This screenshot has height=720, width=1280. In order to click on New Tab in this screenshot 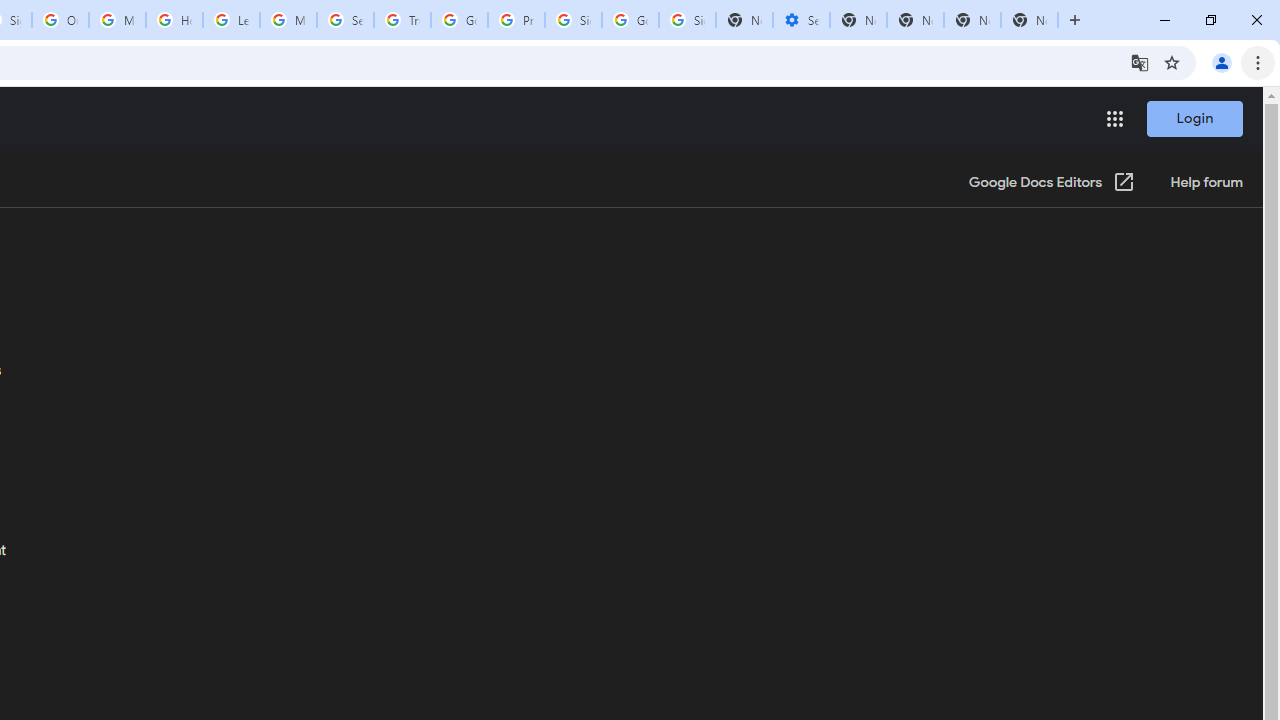, I will do `click(1075, 20)`.